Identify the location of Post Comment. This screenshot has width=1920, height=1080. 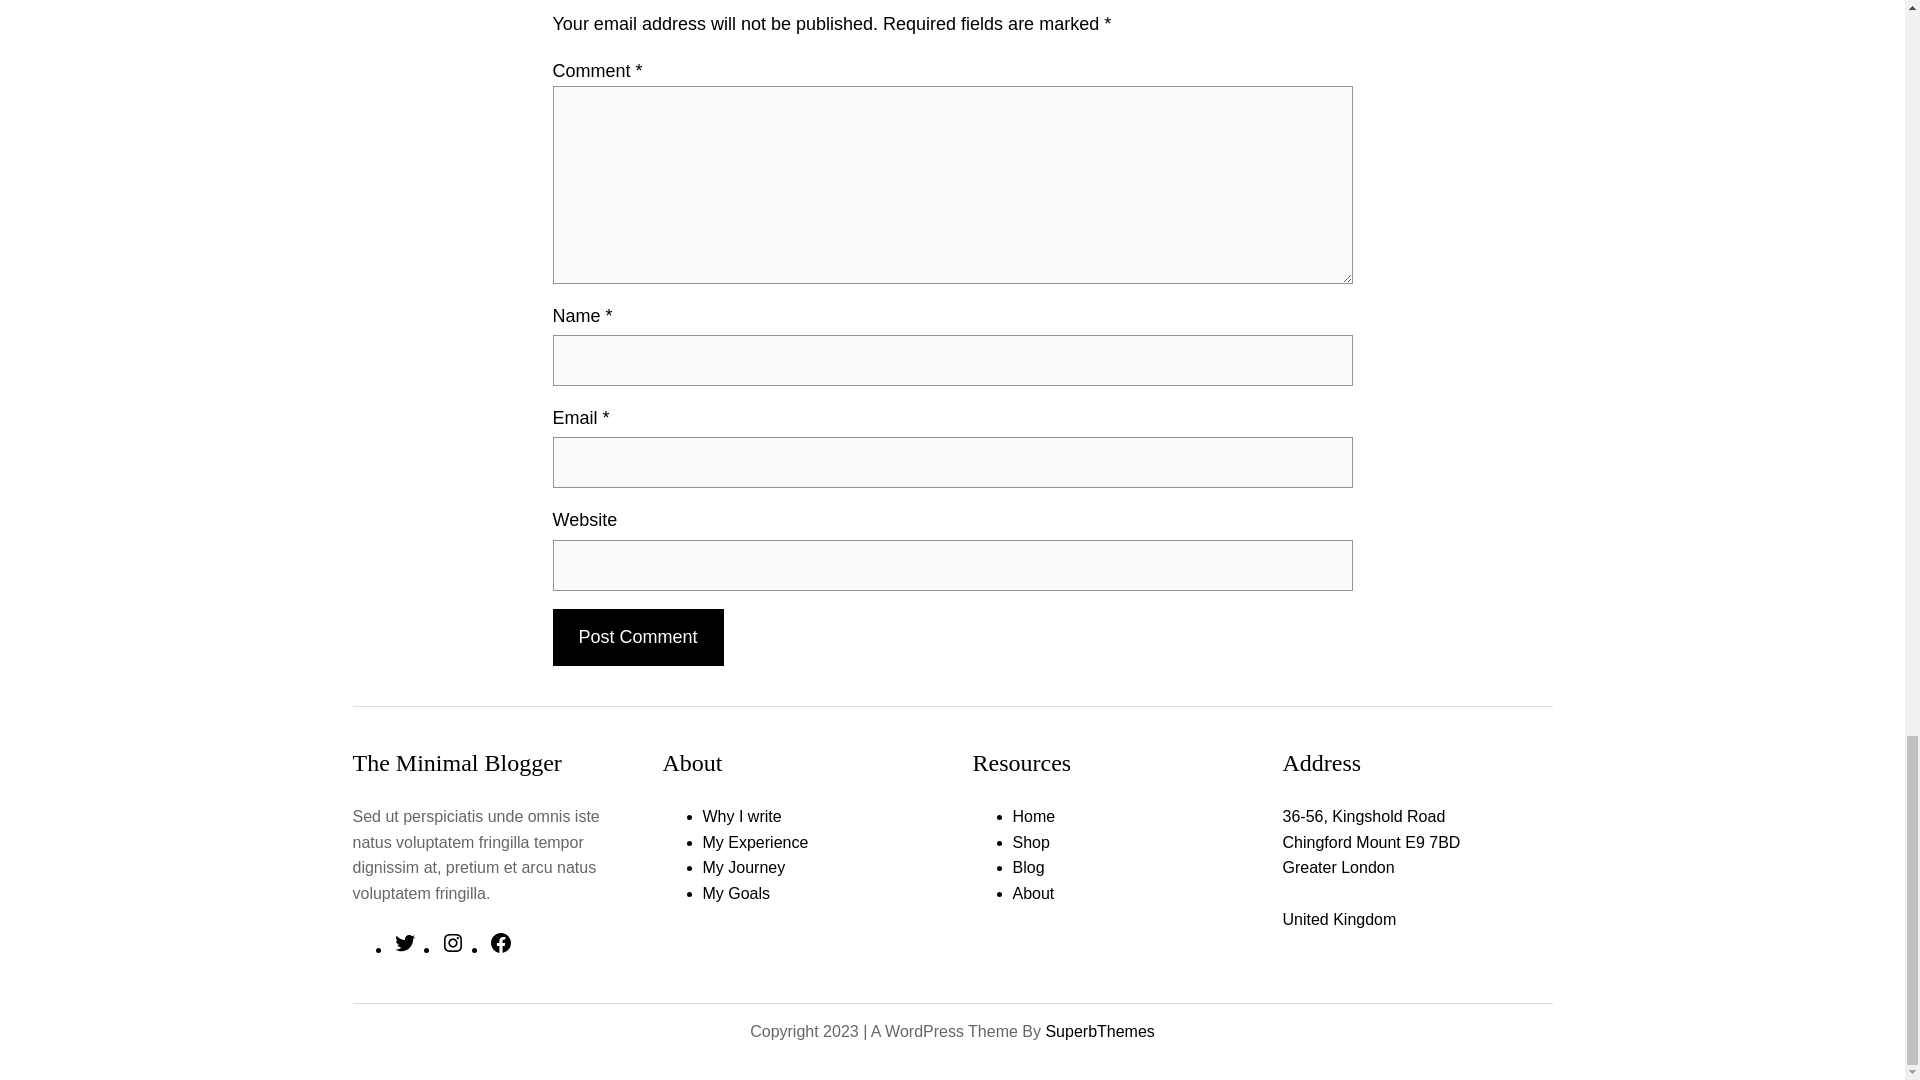
(638, 638).